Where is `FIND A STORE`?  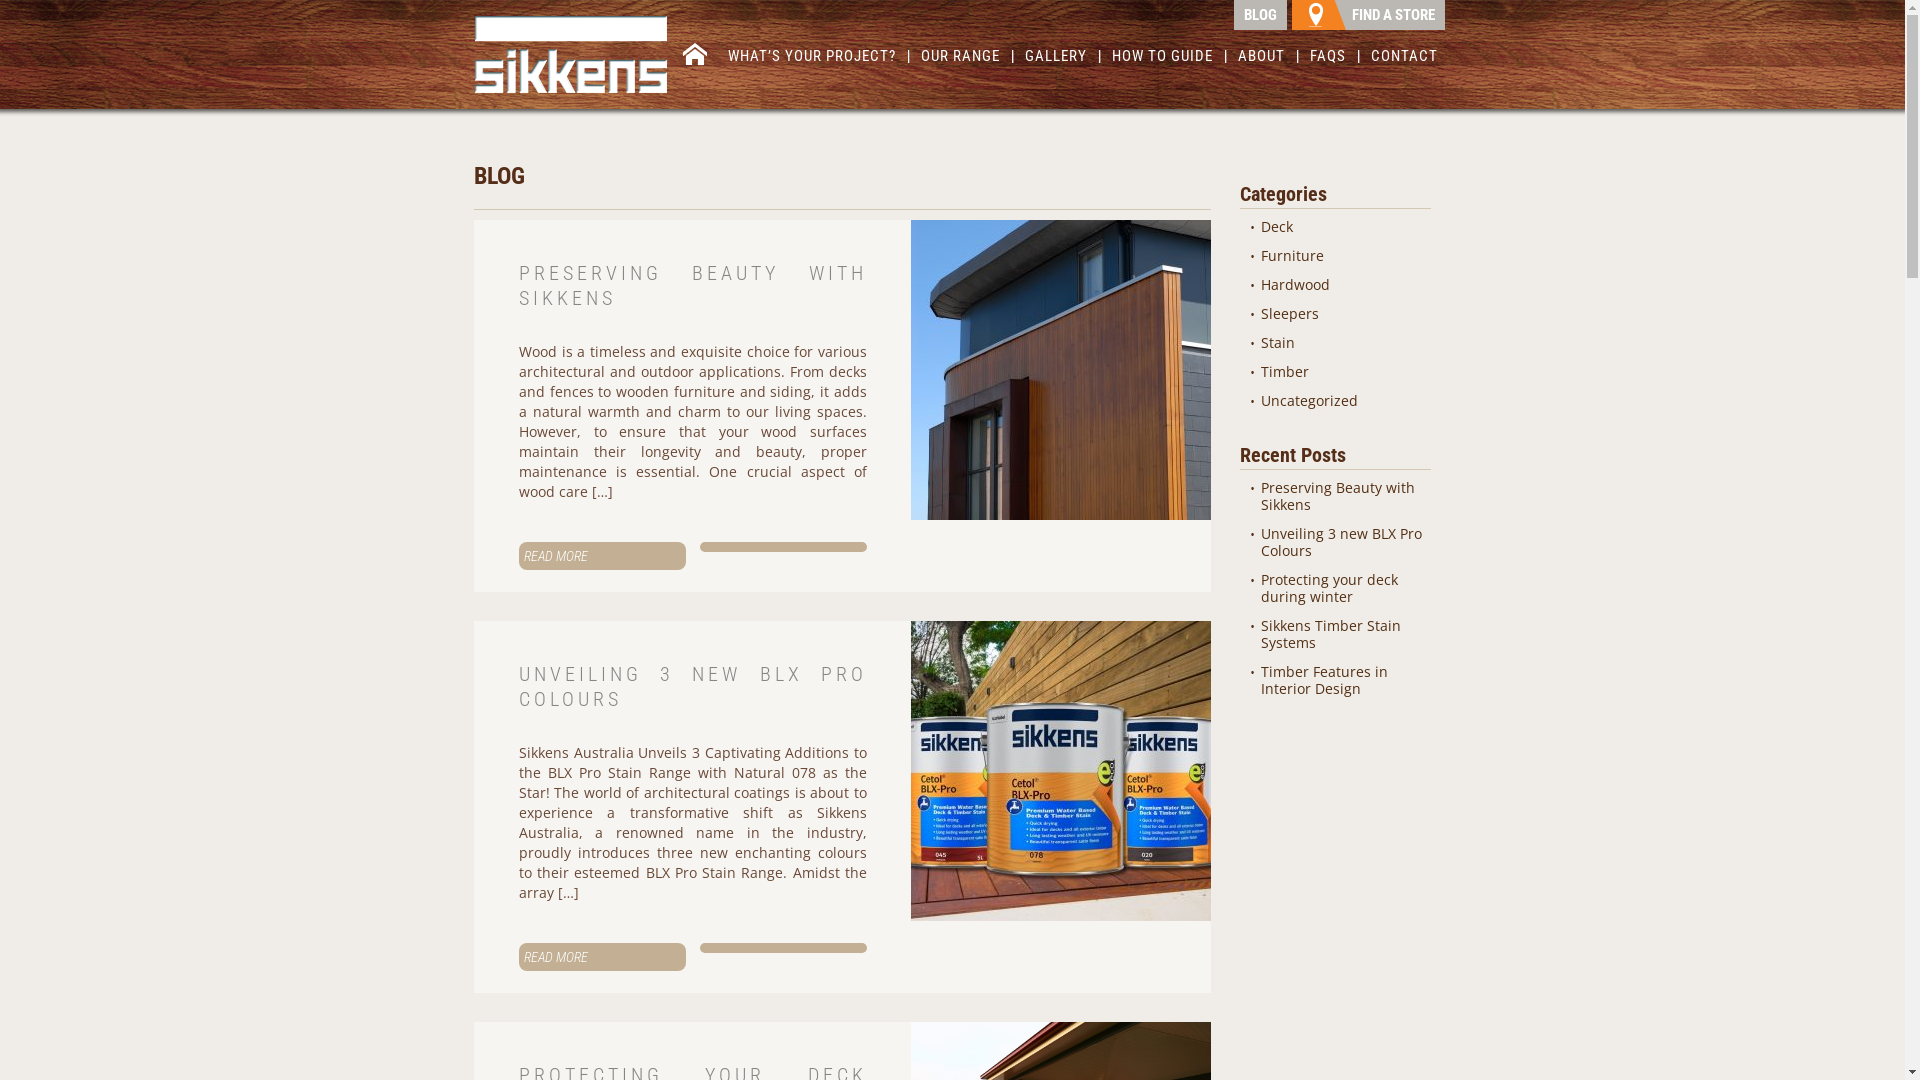
FIND A STORE is located at coordinates (1368, 15).